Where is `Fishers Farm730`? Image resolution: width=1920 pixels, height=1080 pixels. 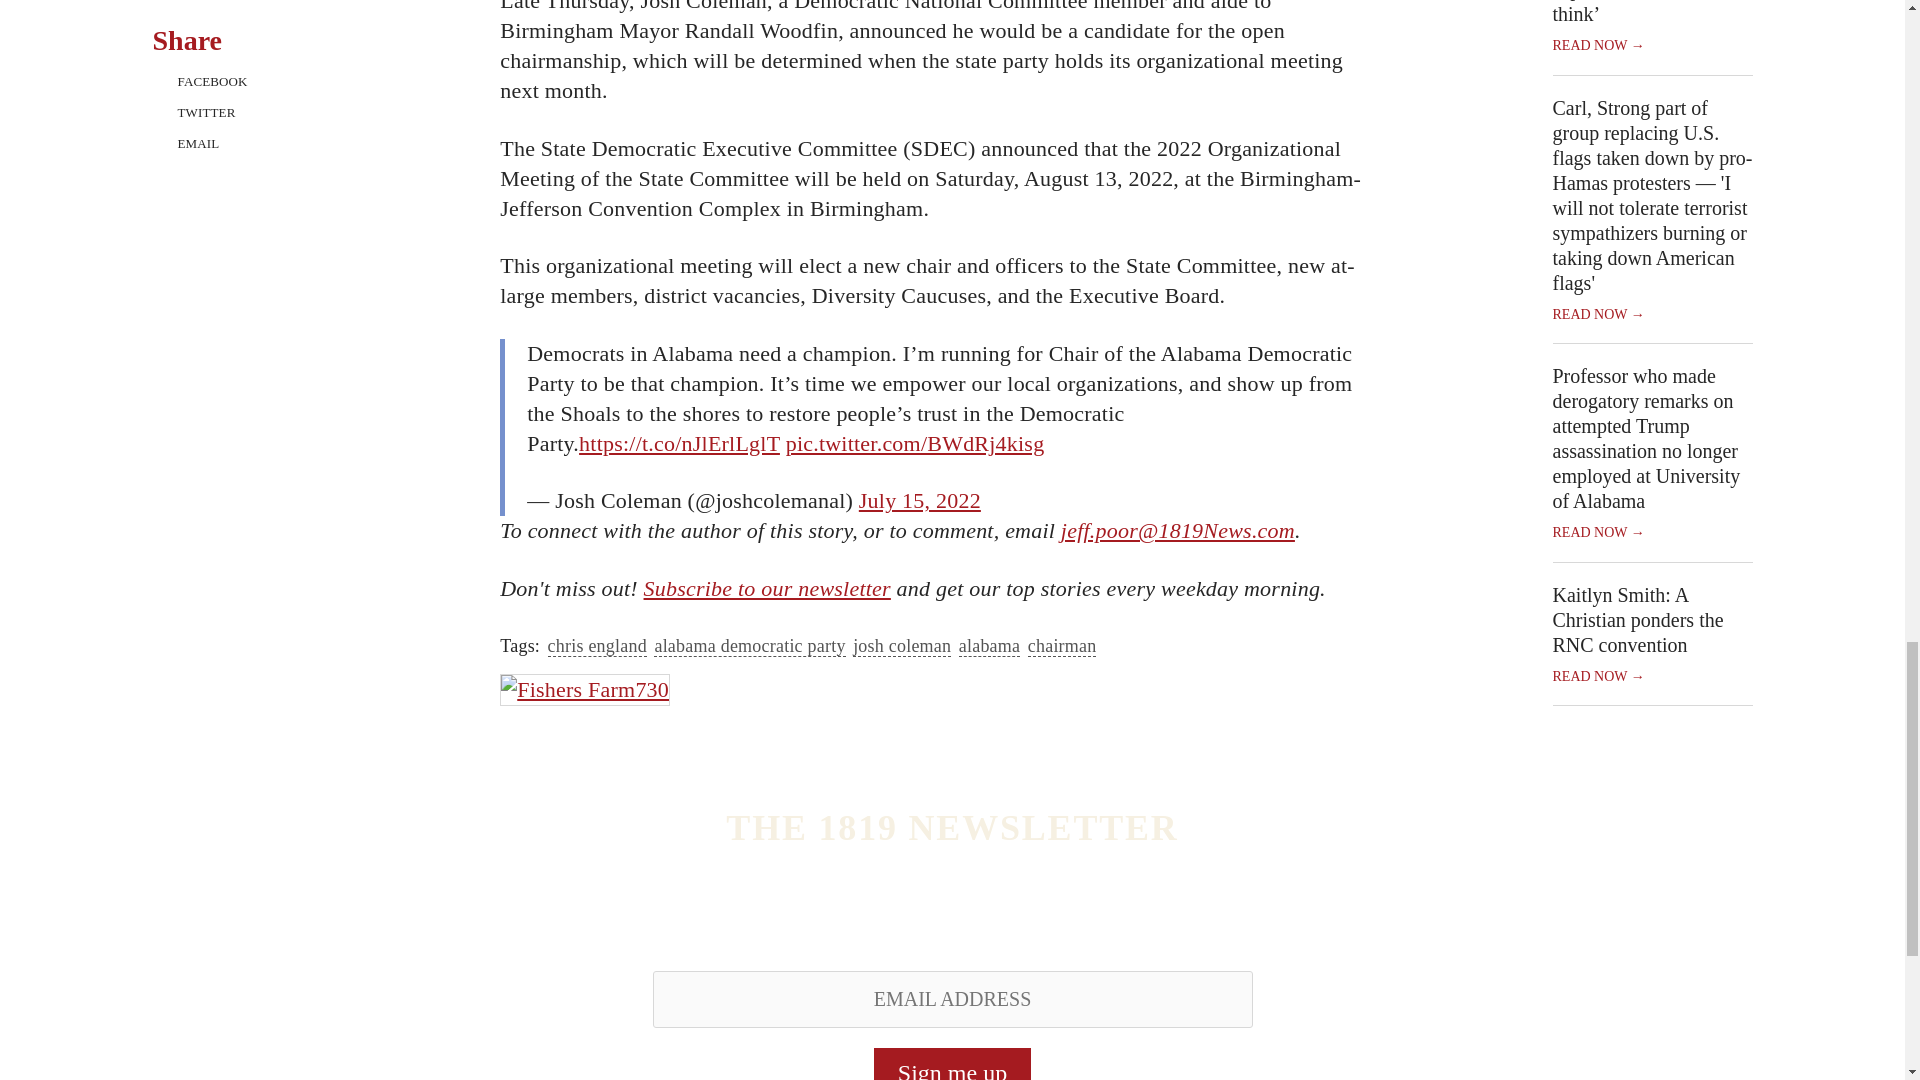
Fishers Farm730 is located at coordinates (584, 690).